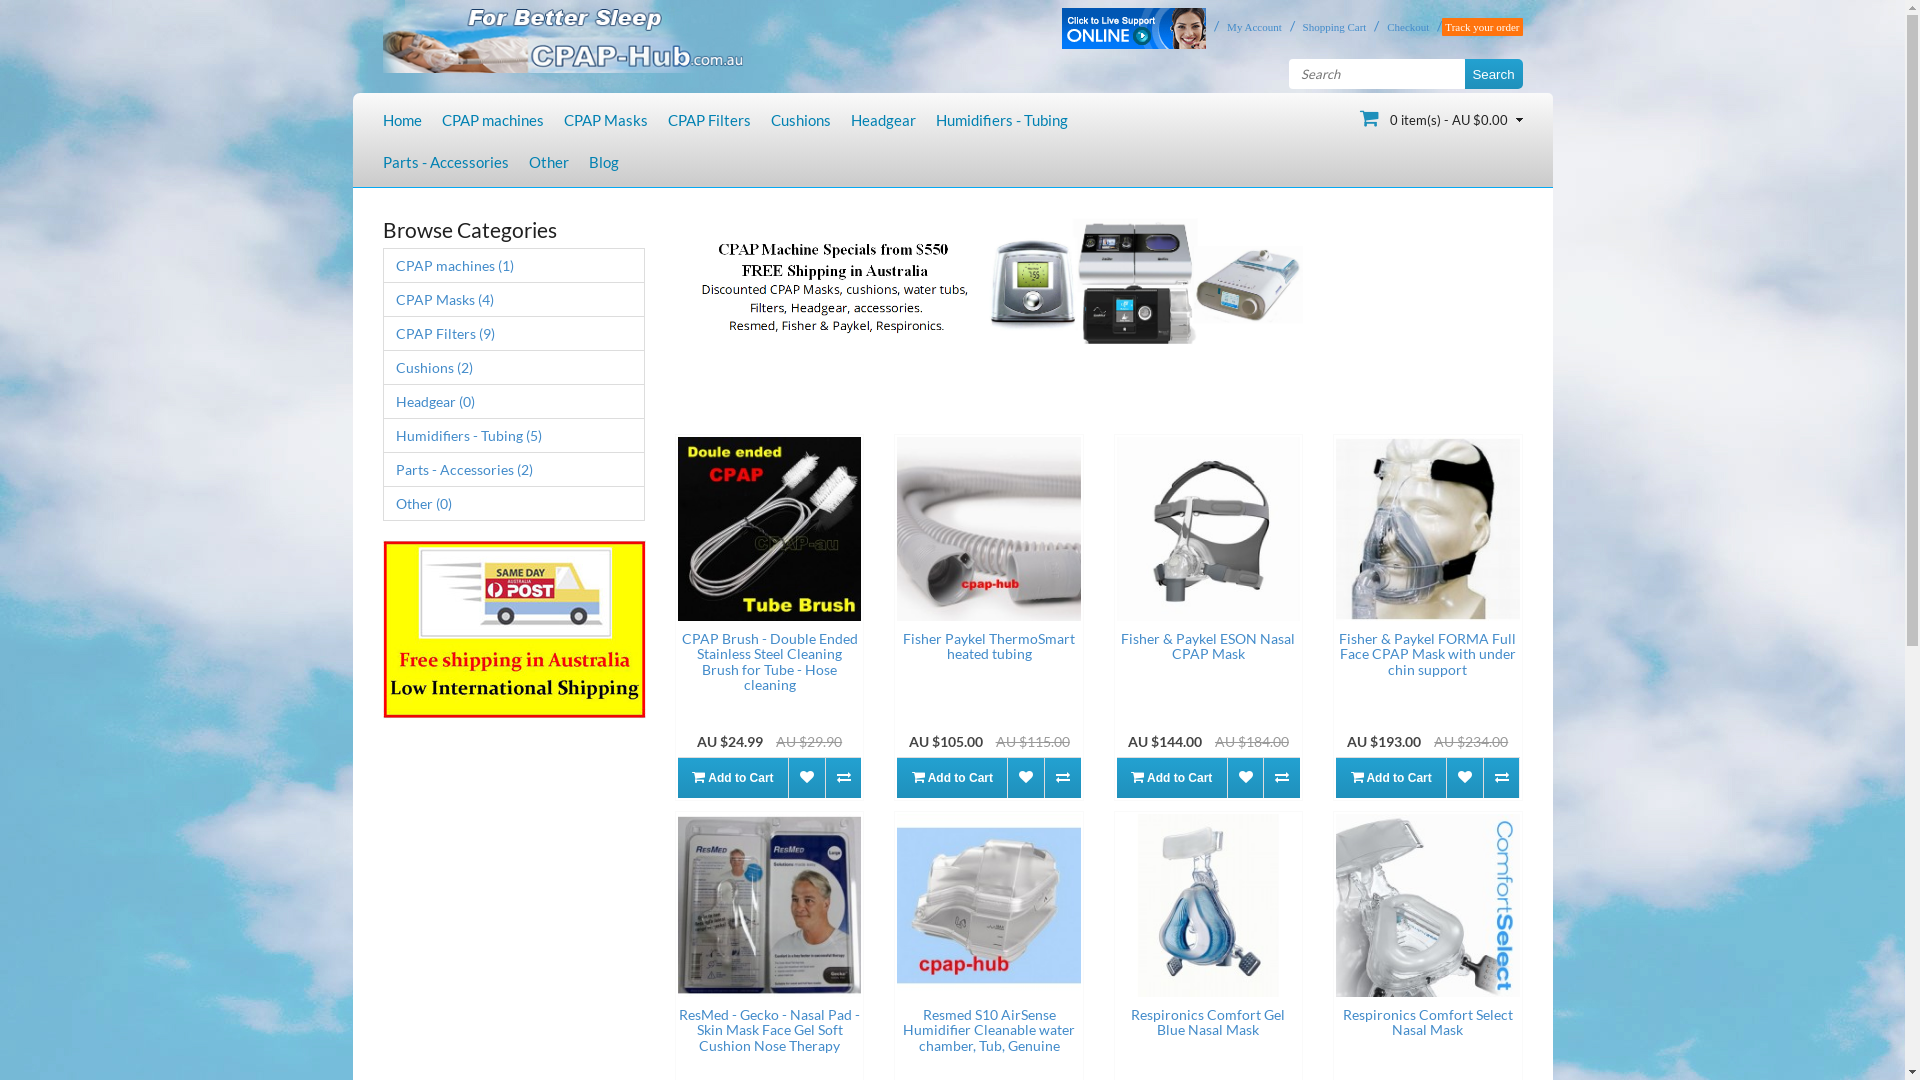  What do you see at coordinates (1208, 646) in the screenshot?
I see `Fisher & Paykel ESON Nasal CPAP Mask` at bounding box center [1208, 646].